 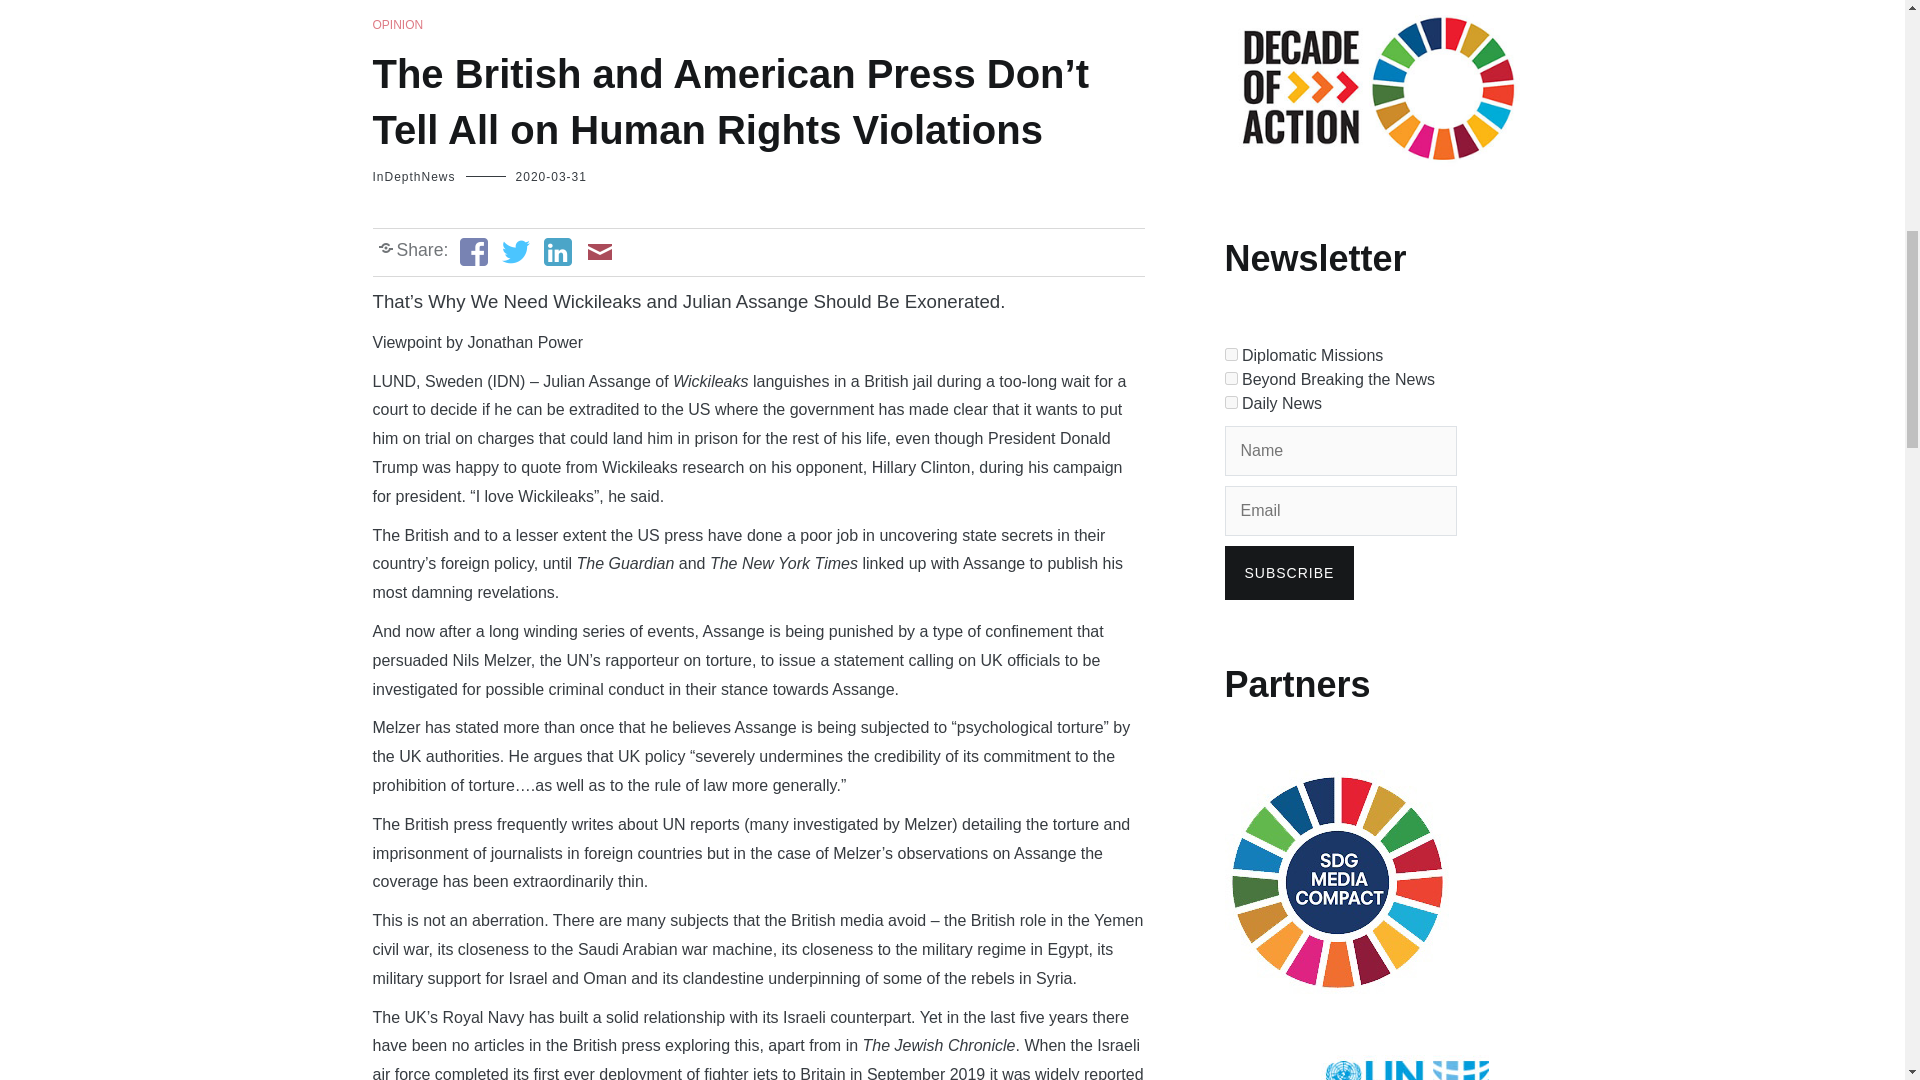 I want to click on 10, so click(x=1230, y=402).